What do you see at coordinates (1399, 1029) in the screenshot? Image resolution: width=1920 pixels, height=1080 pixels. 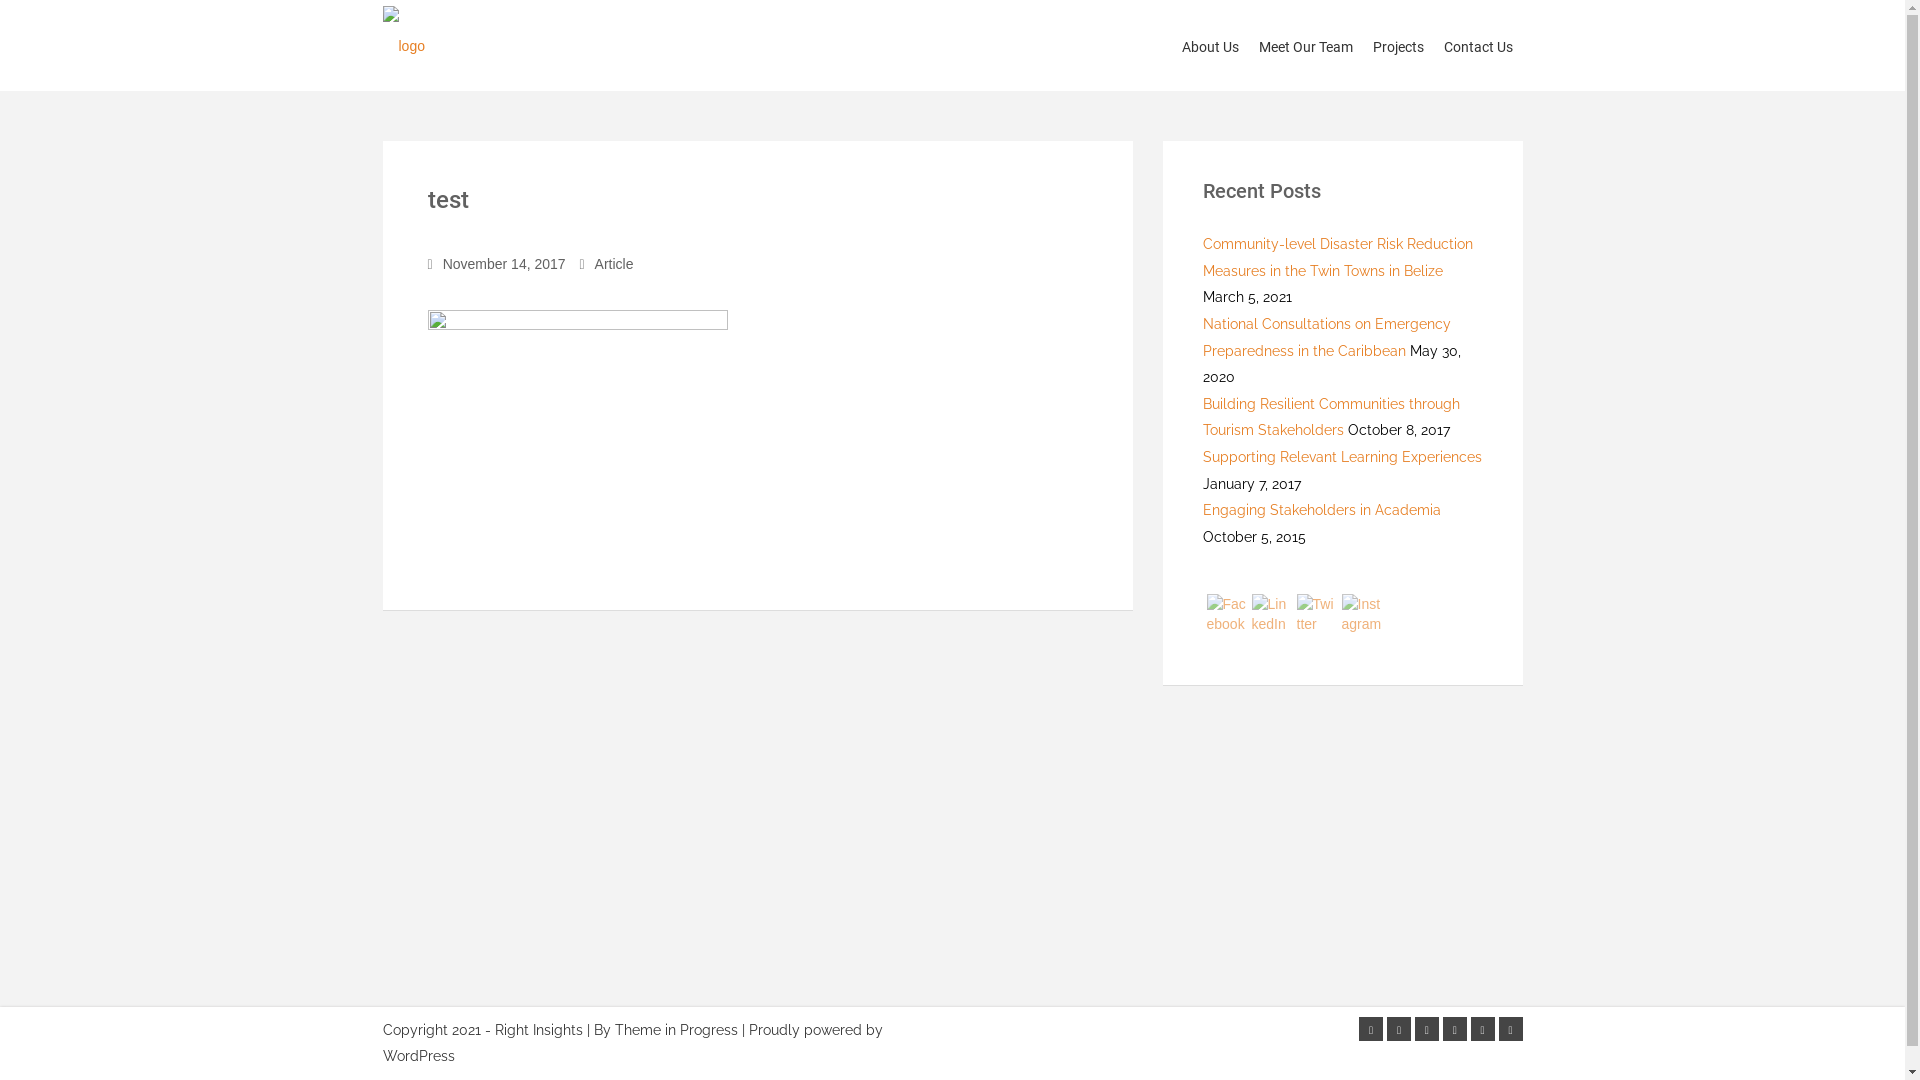 I see `Twitter` at bounding box center [1399, 1029].